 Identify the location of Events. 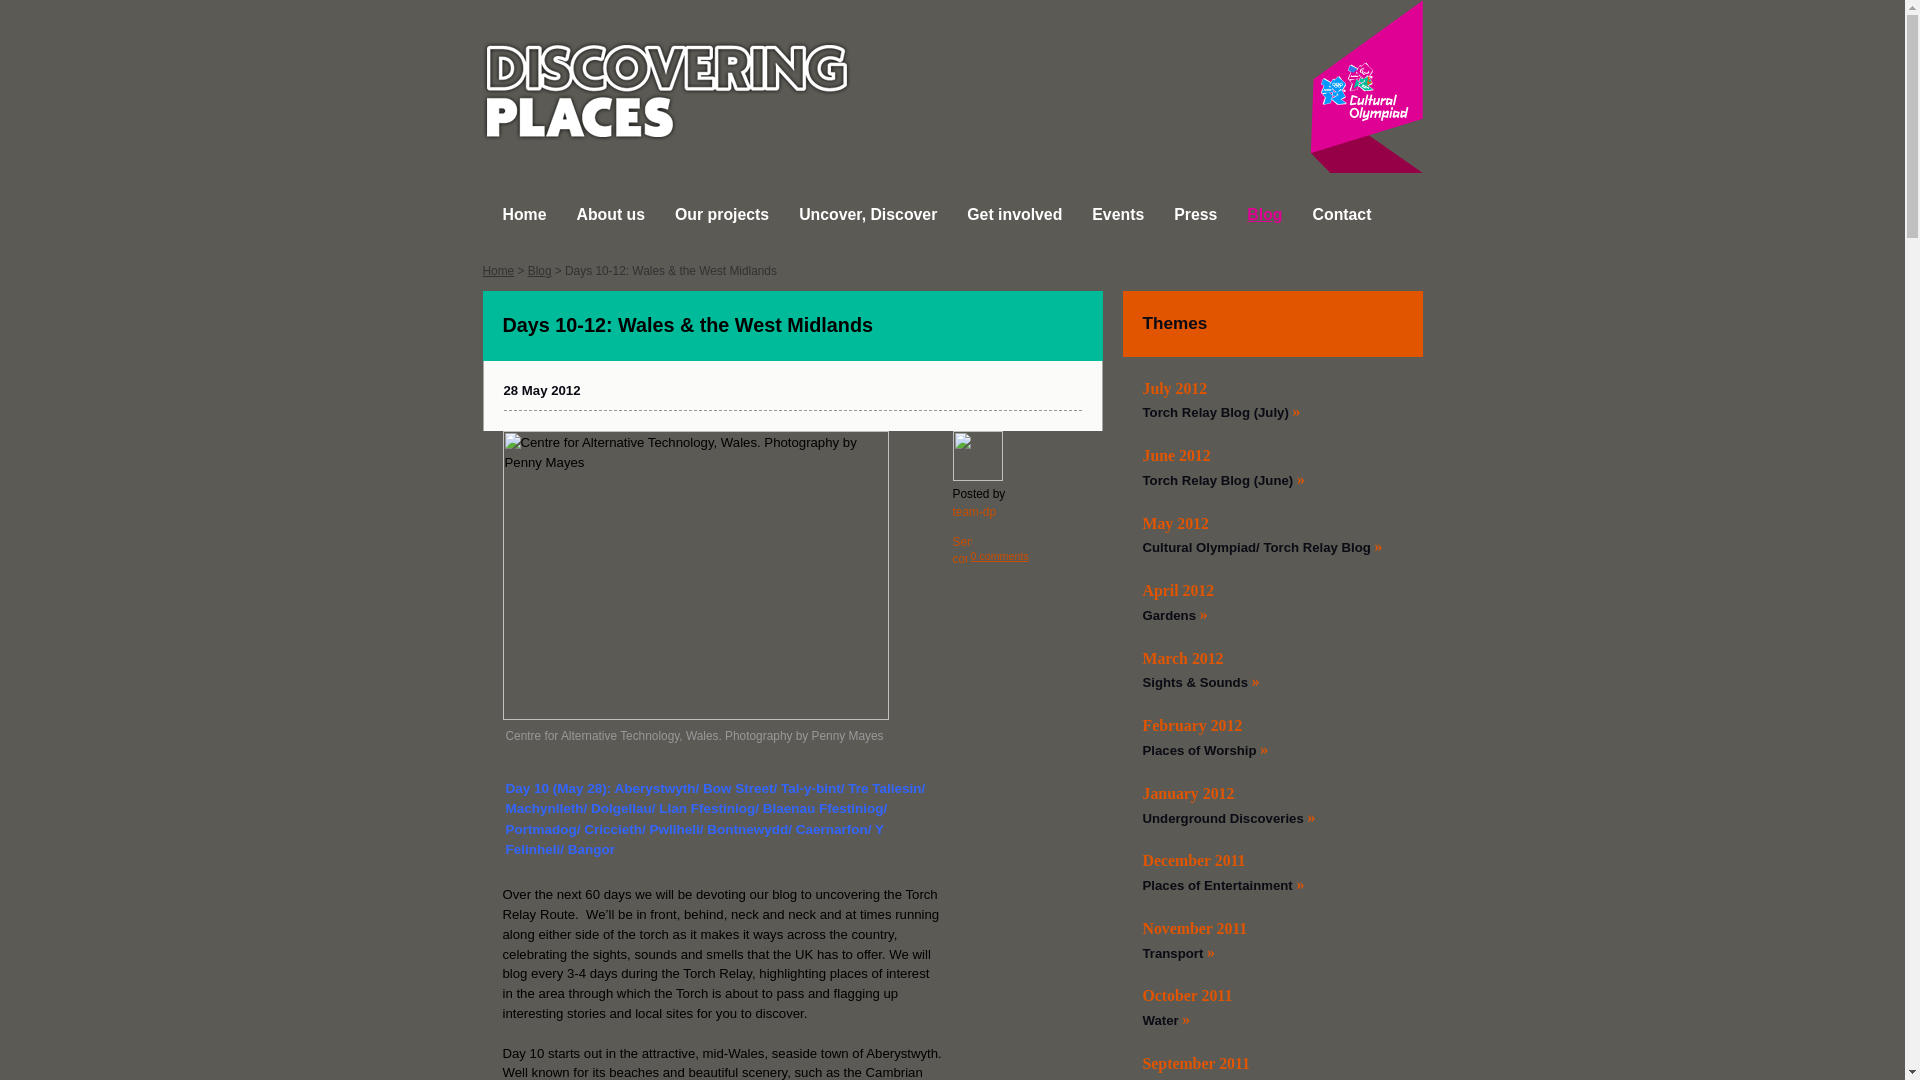
(1118, 214).